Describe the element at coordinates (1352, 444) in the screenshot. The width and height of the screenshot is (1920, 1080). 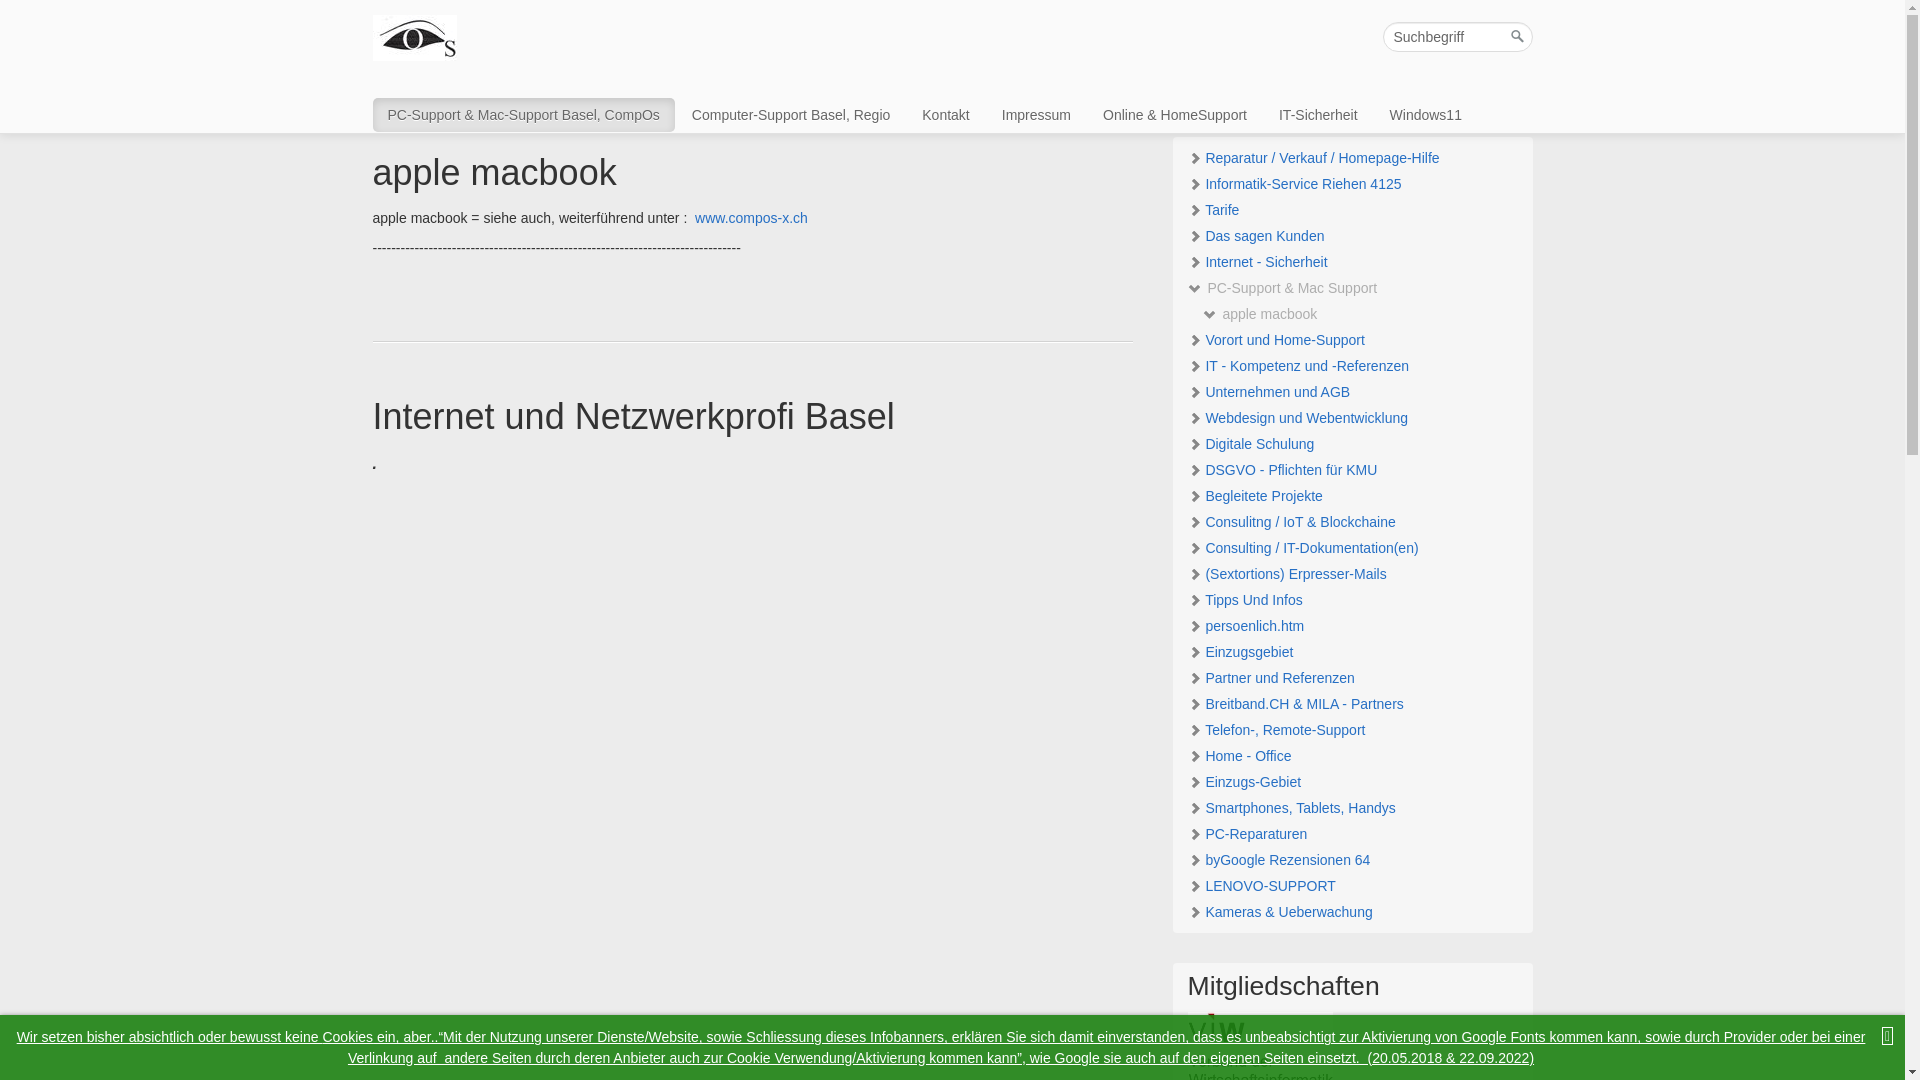
I see `  Digitale Schulung` at that location.